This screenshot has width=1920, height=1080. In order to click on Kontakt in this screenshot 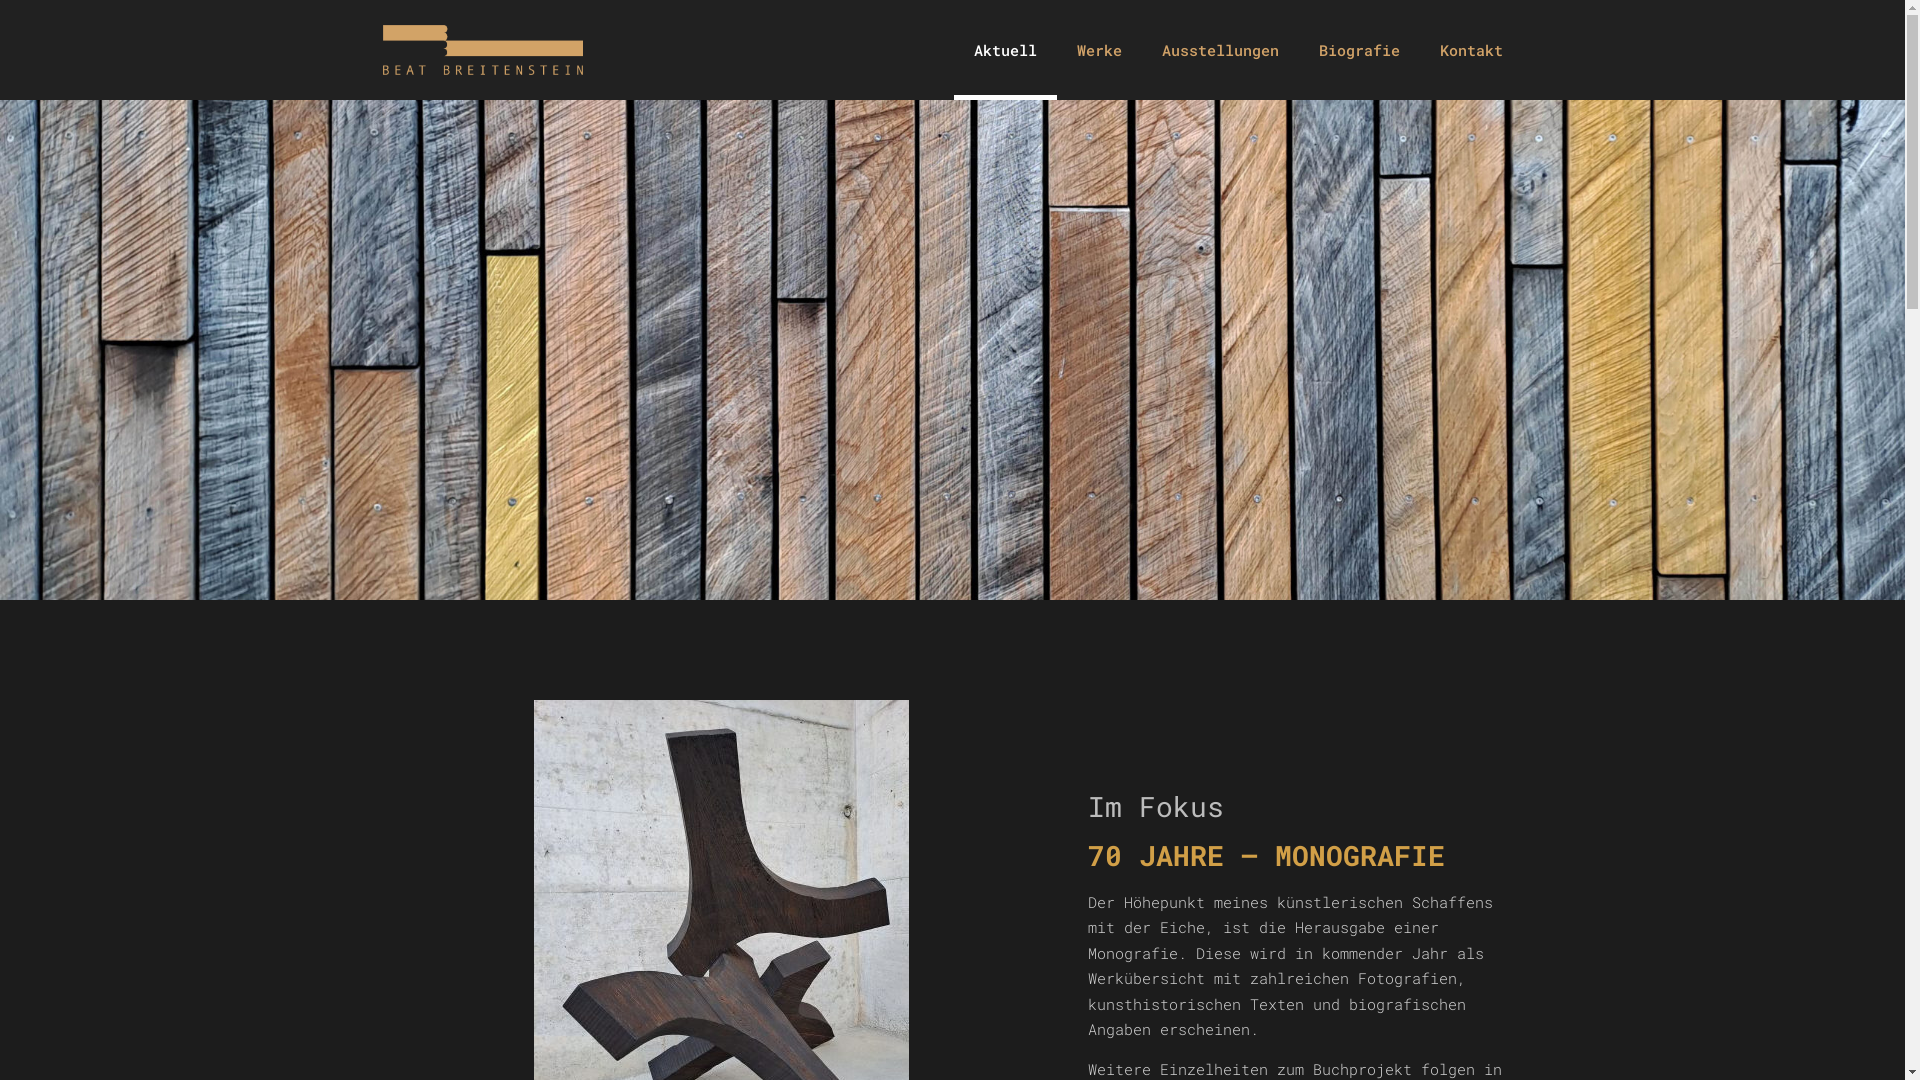, I will do `click(1472, 50)`.